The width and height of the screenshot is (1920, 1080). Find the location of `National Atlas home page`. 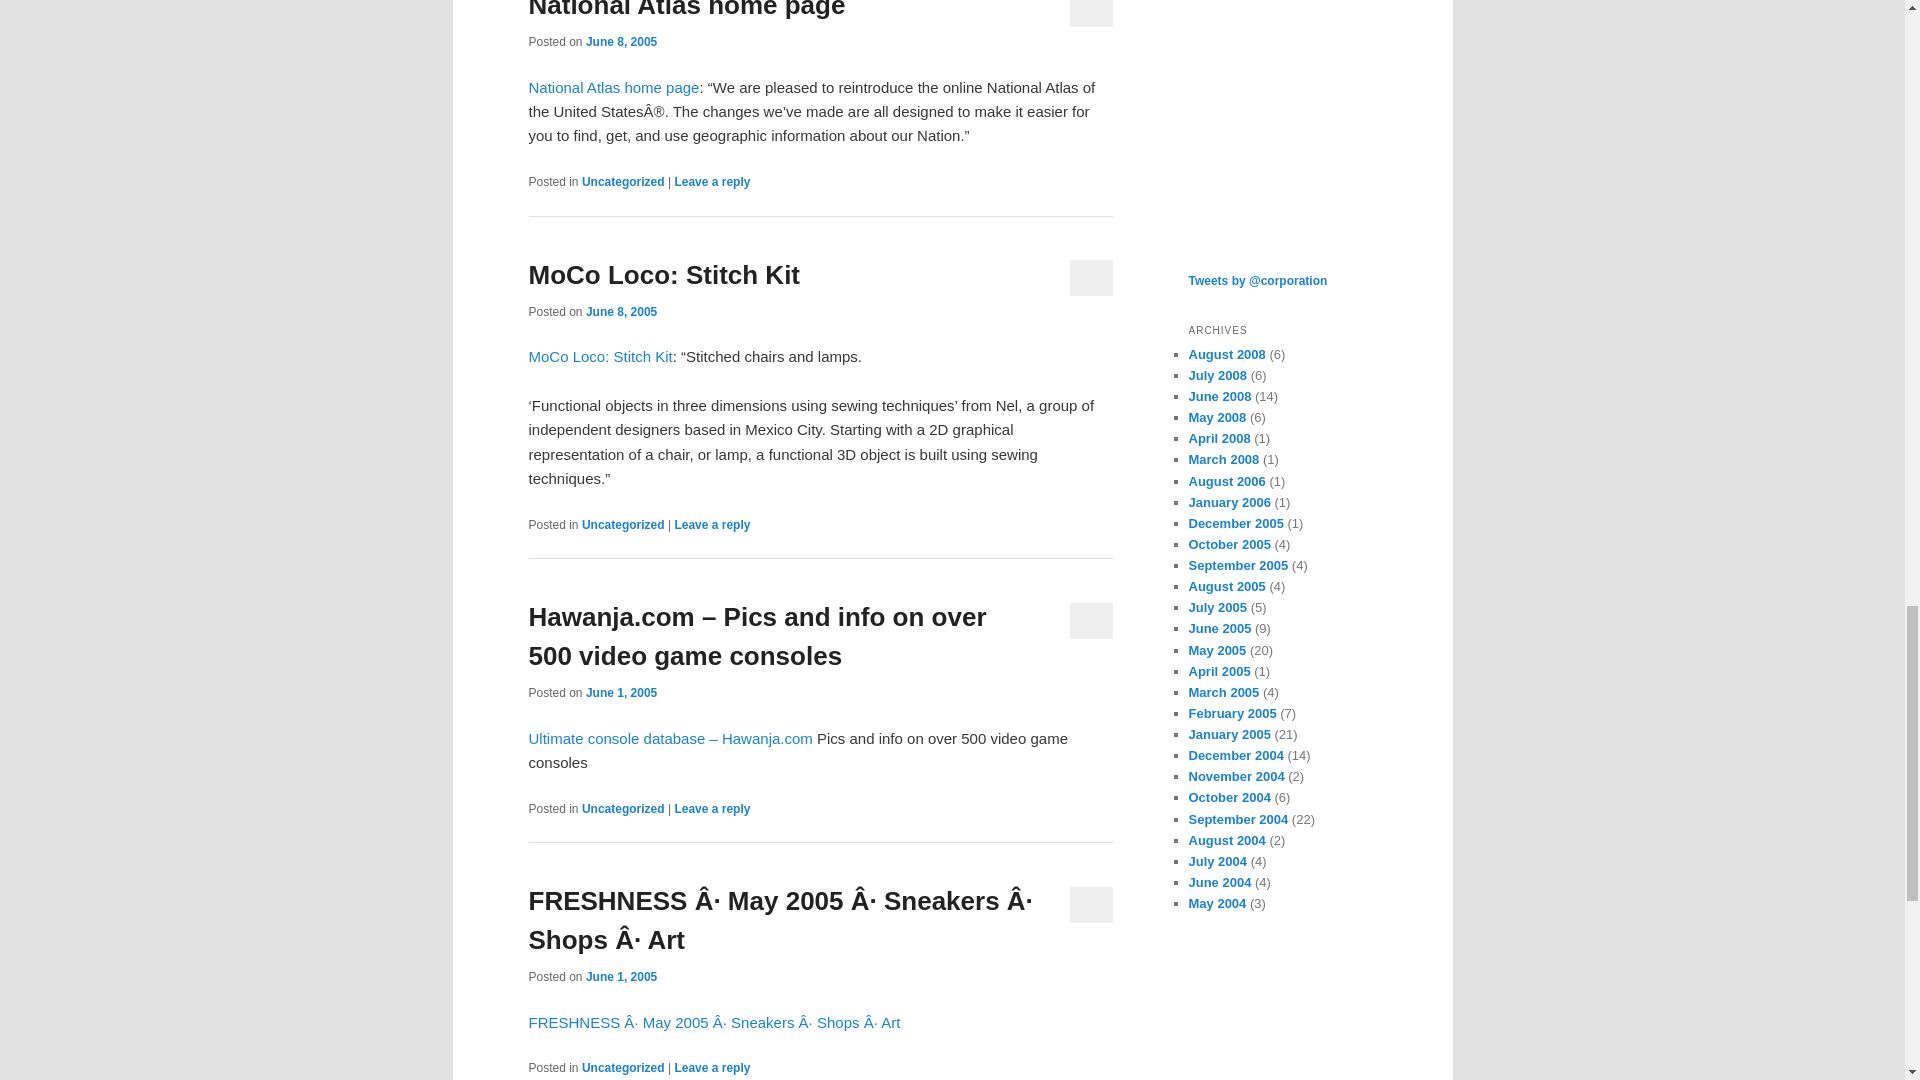

National Atlas home page is located at coordinates (686, 10).